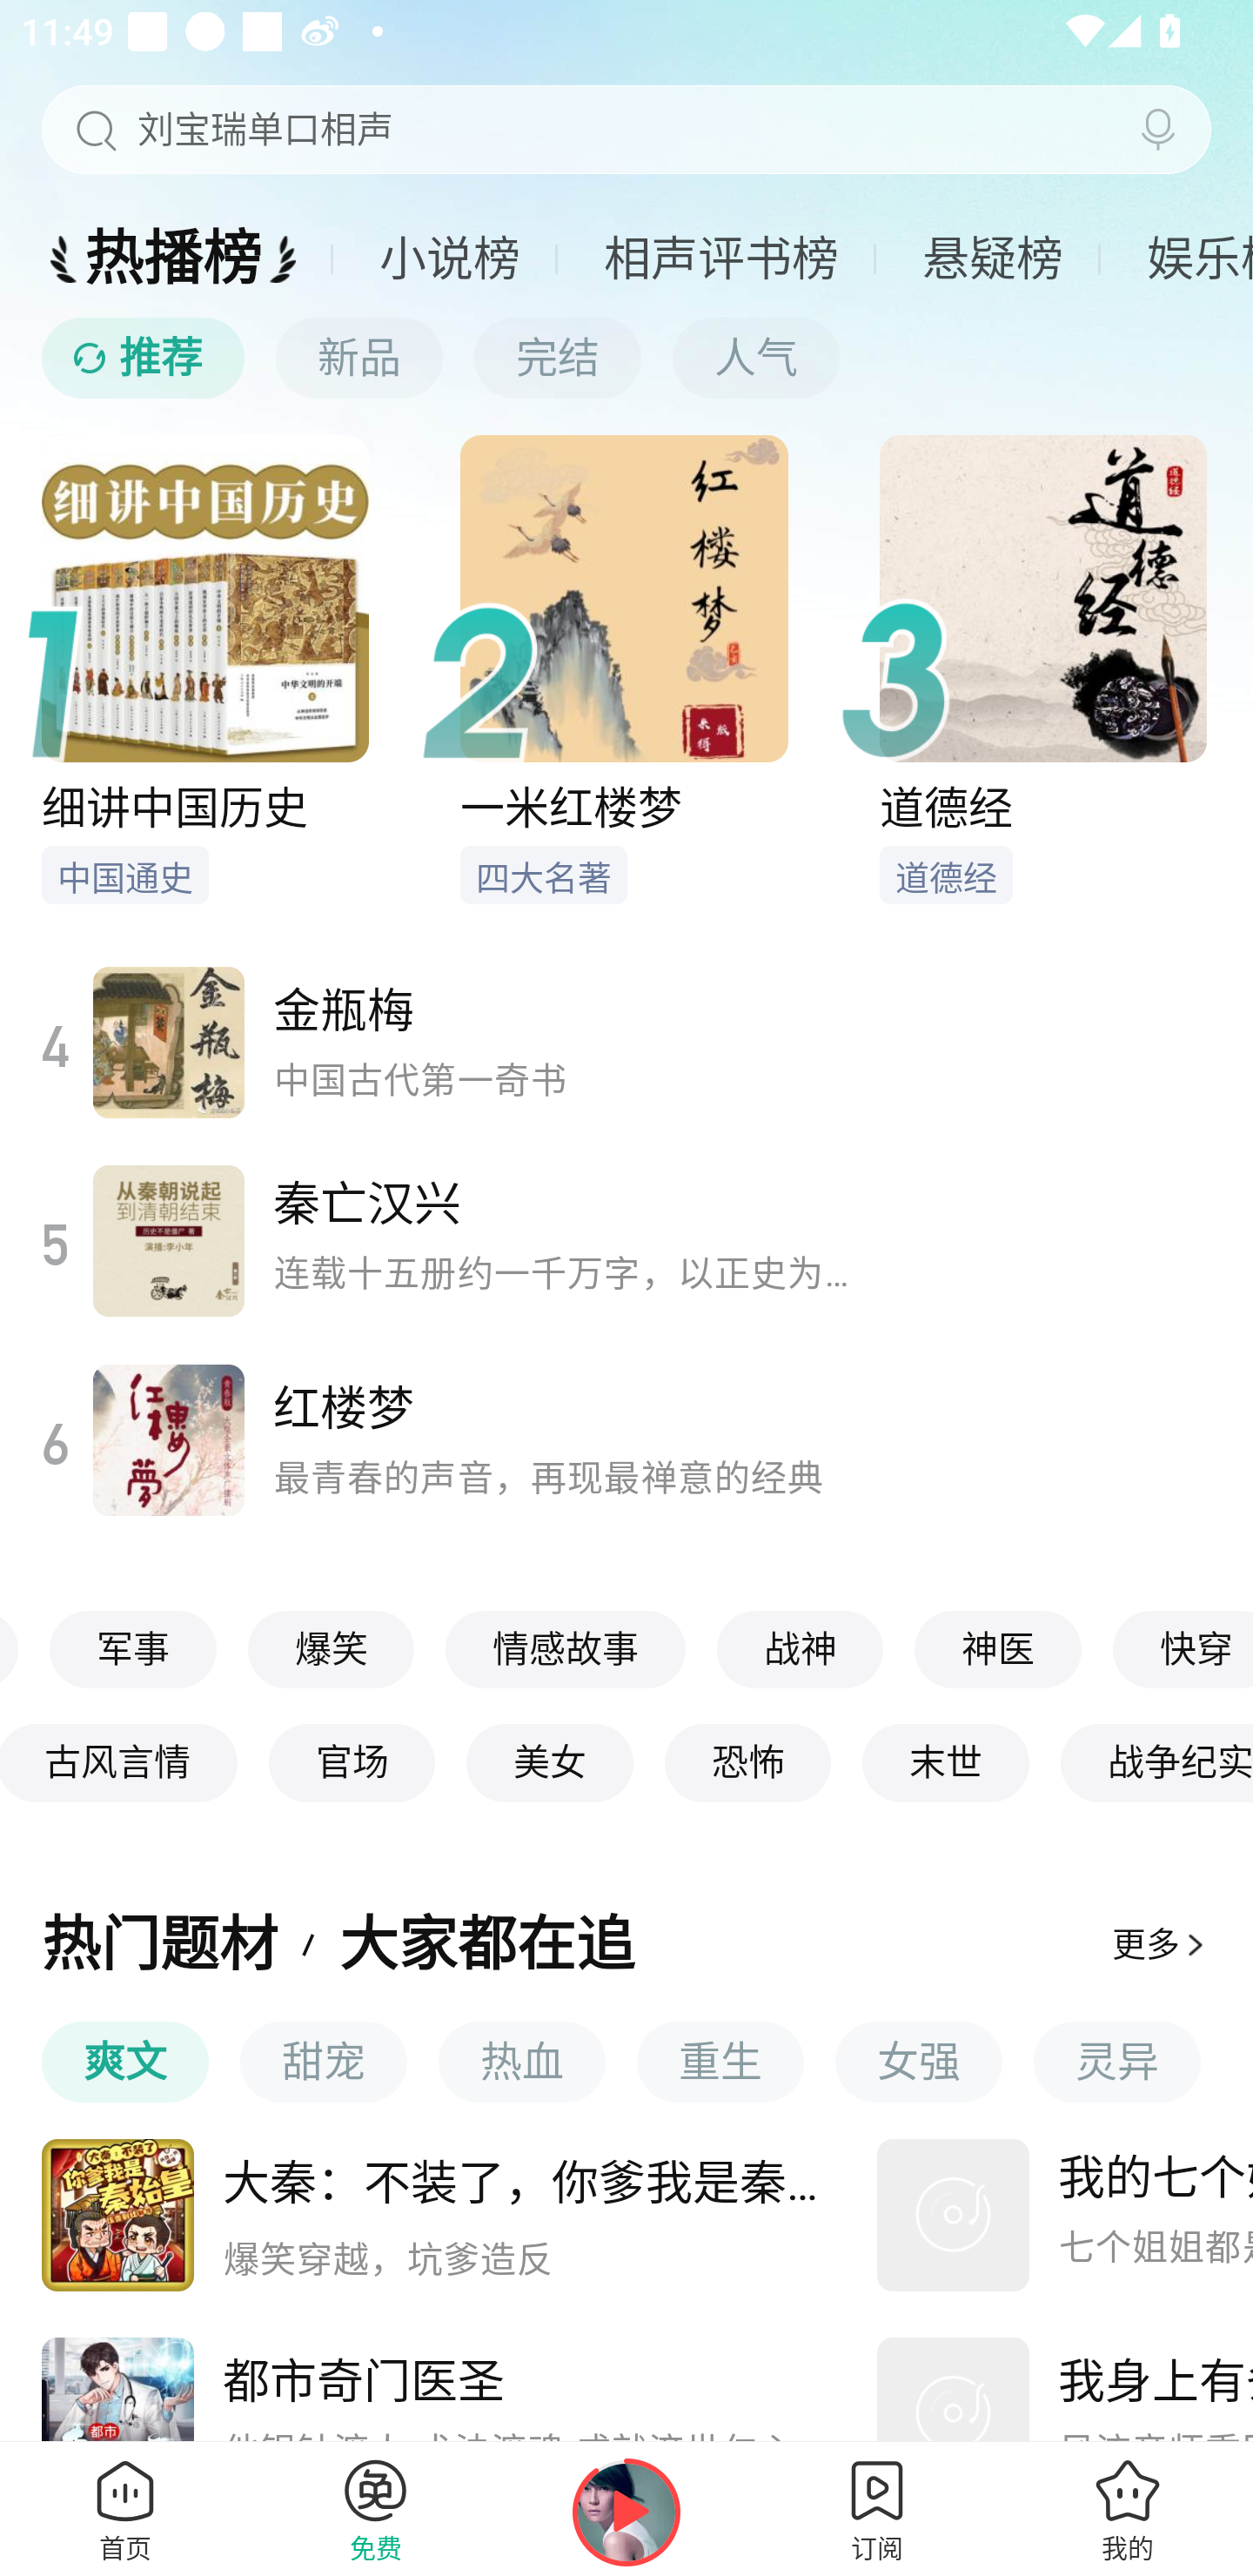 The height and width of the screenshot is (2576, 1253). I want to click on 相声评书榜, so click(721, 258).